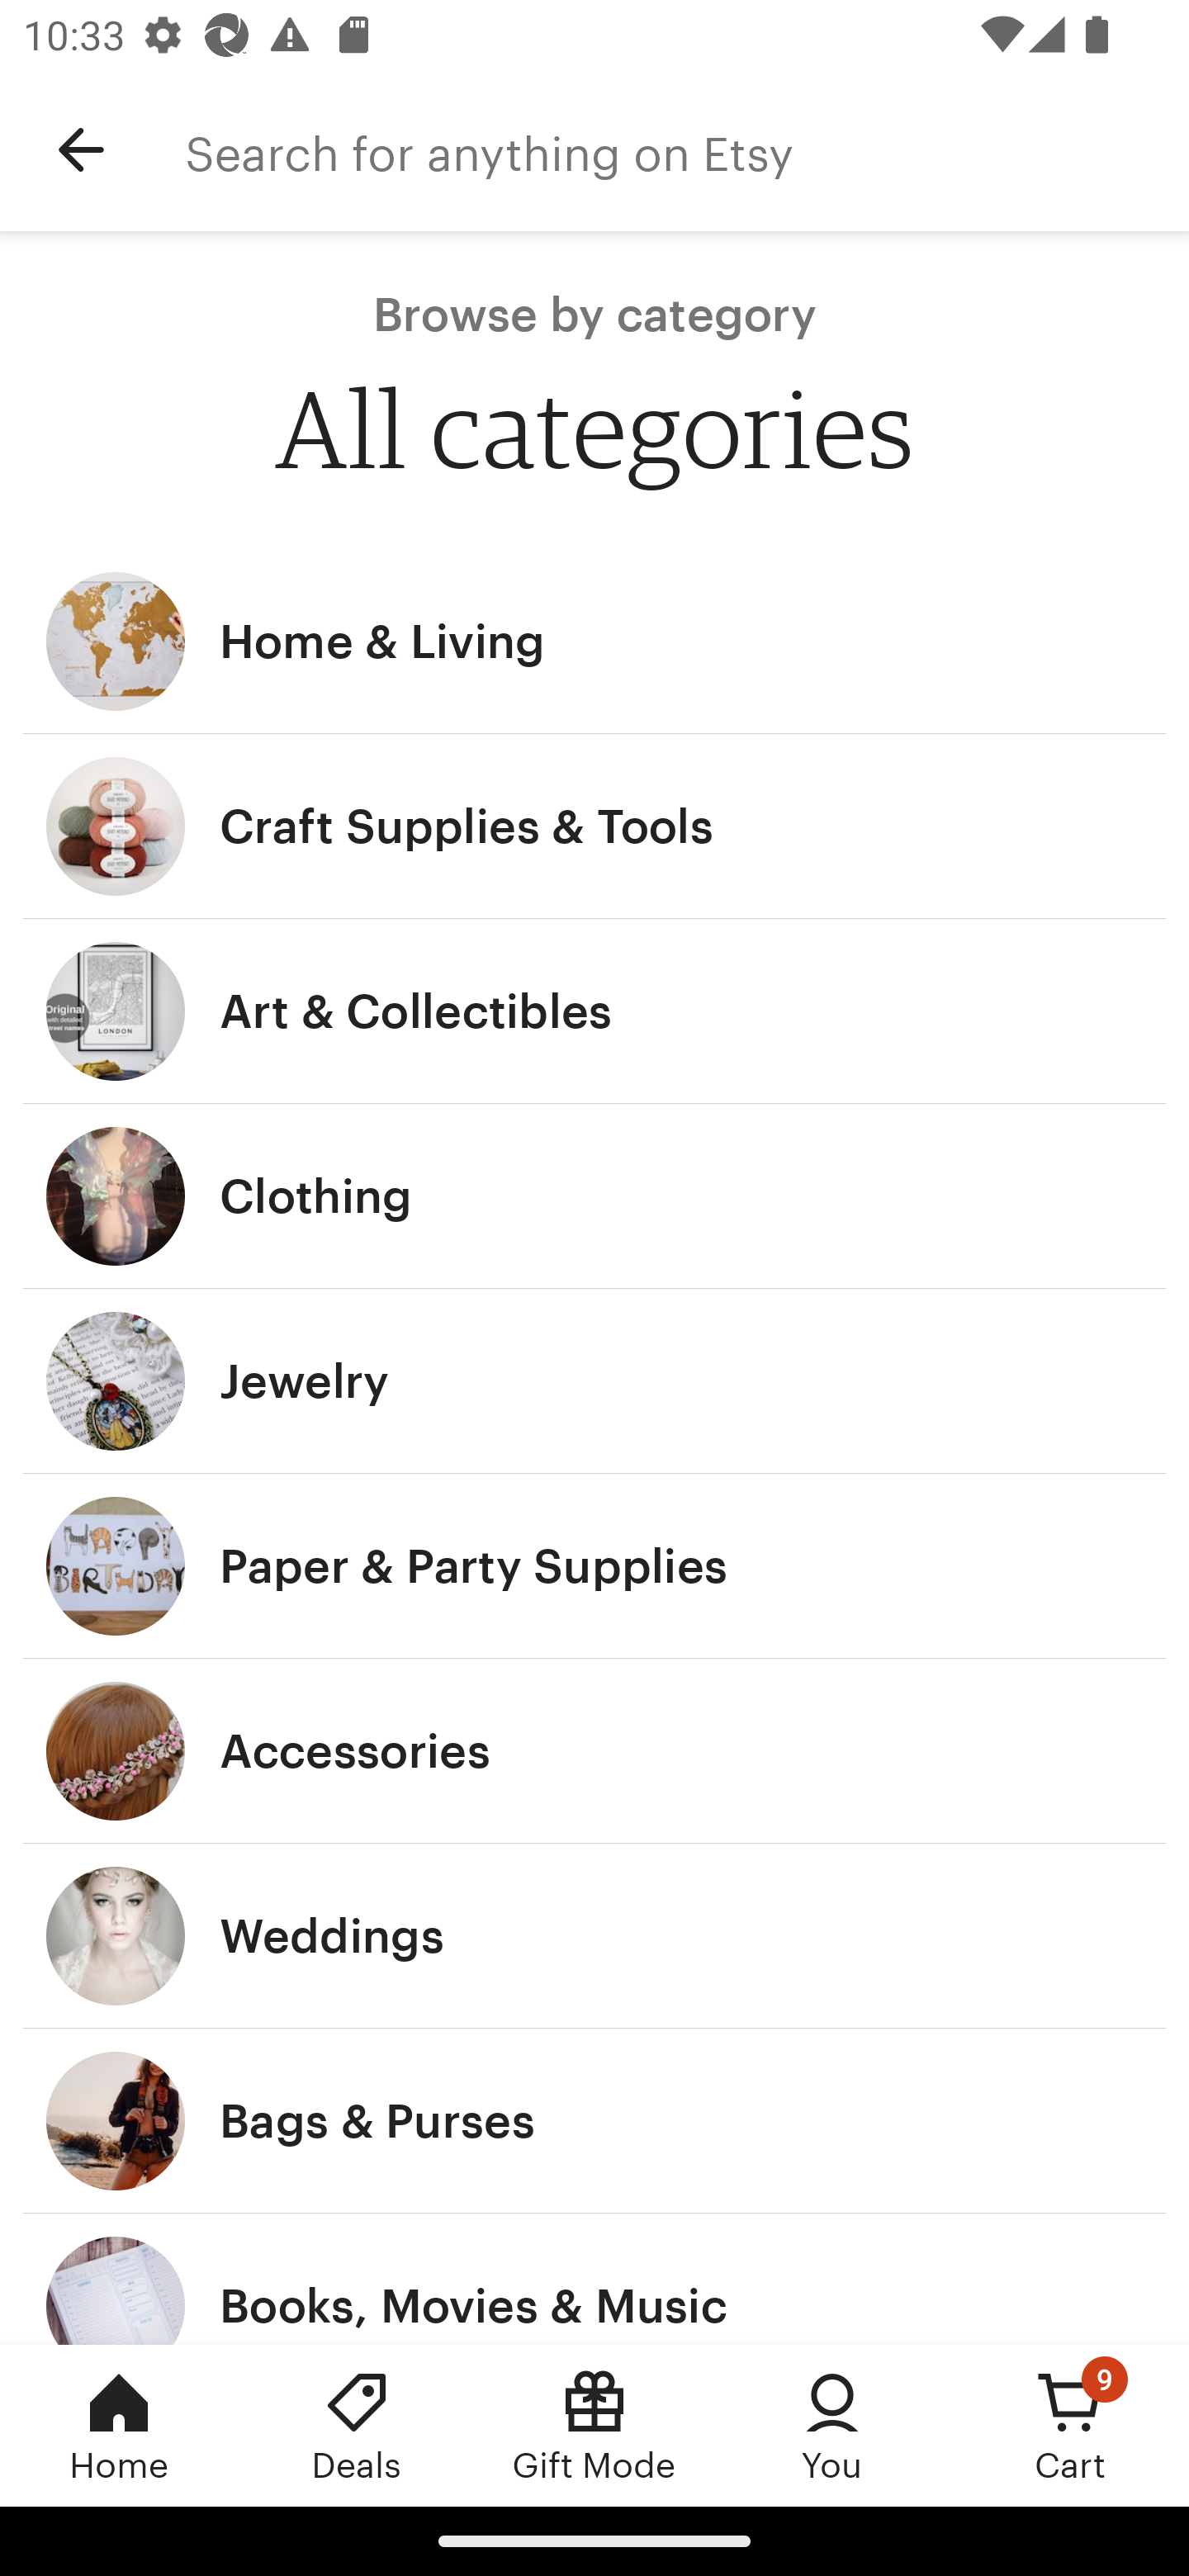  I want to click on Weddings, so click(594, 1937).